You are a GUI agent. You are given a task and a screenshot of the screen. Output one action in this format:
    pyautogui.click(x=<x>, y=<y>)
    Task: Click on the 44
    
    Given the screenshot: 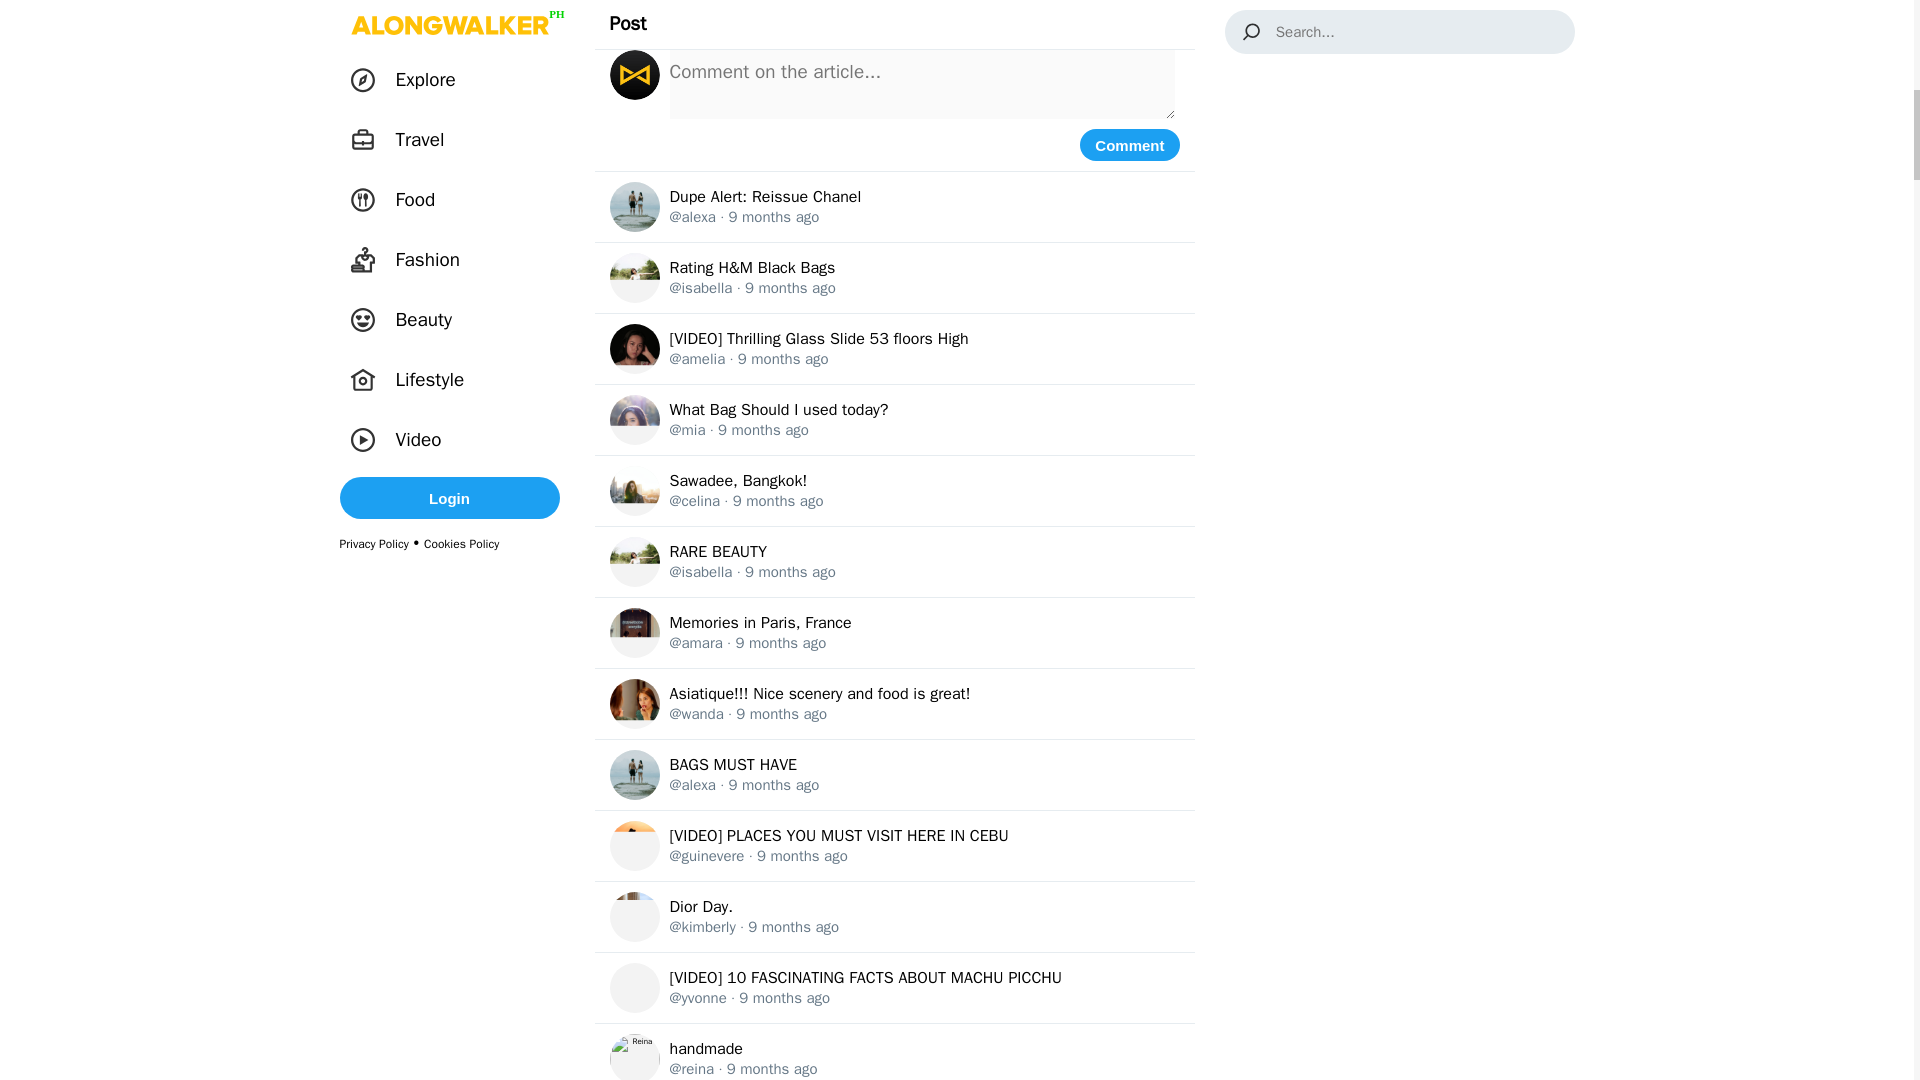 What is the action you would take?
    pyautogui.click(x=952, y=10)
    